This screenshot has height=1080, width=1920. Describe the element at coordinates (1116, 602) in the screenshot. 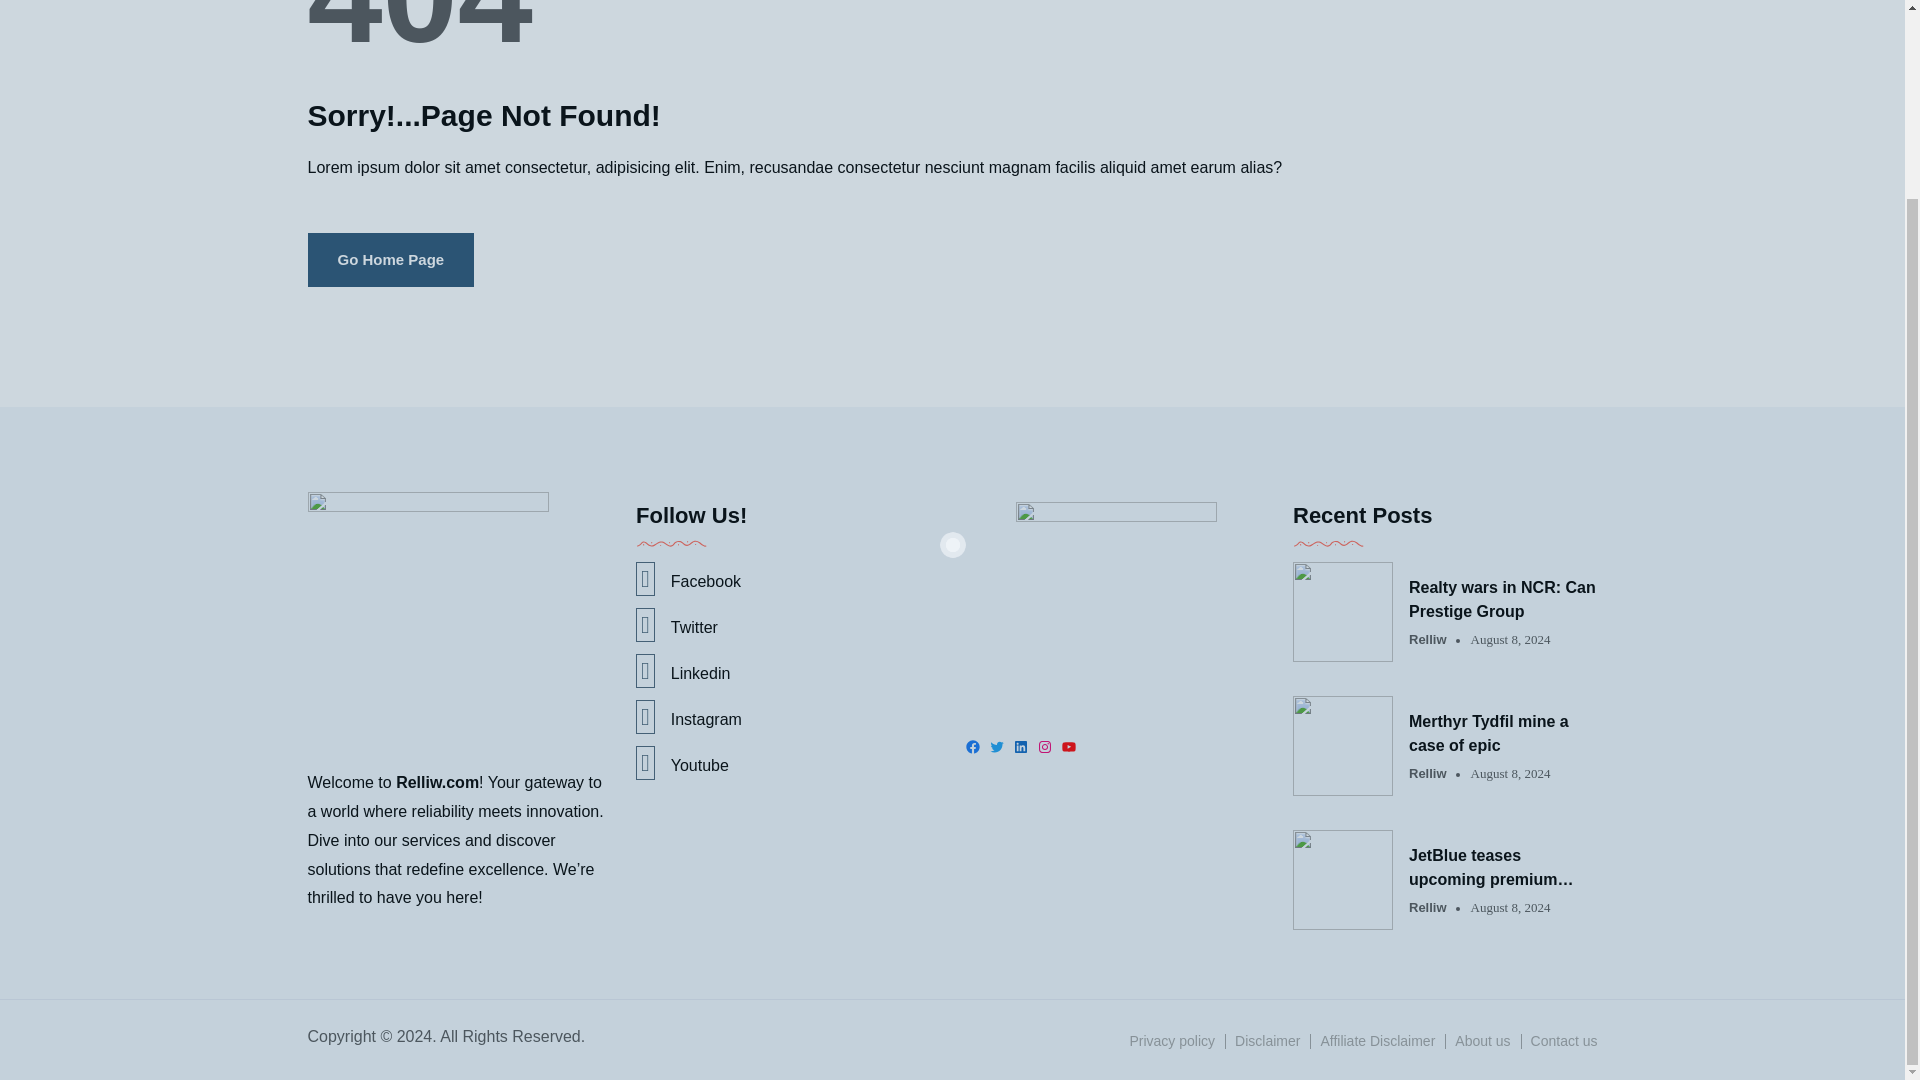

I see `button-pintrest-1` at that location.